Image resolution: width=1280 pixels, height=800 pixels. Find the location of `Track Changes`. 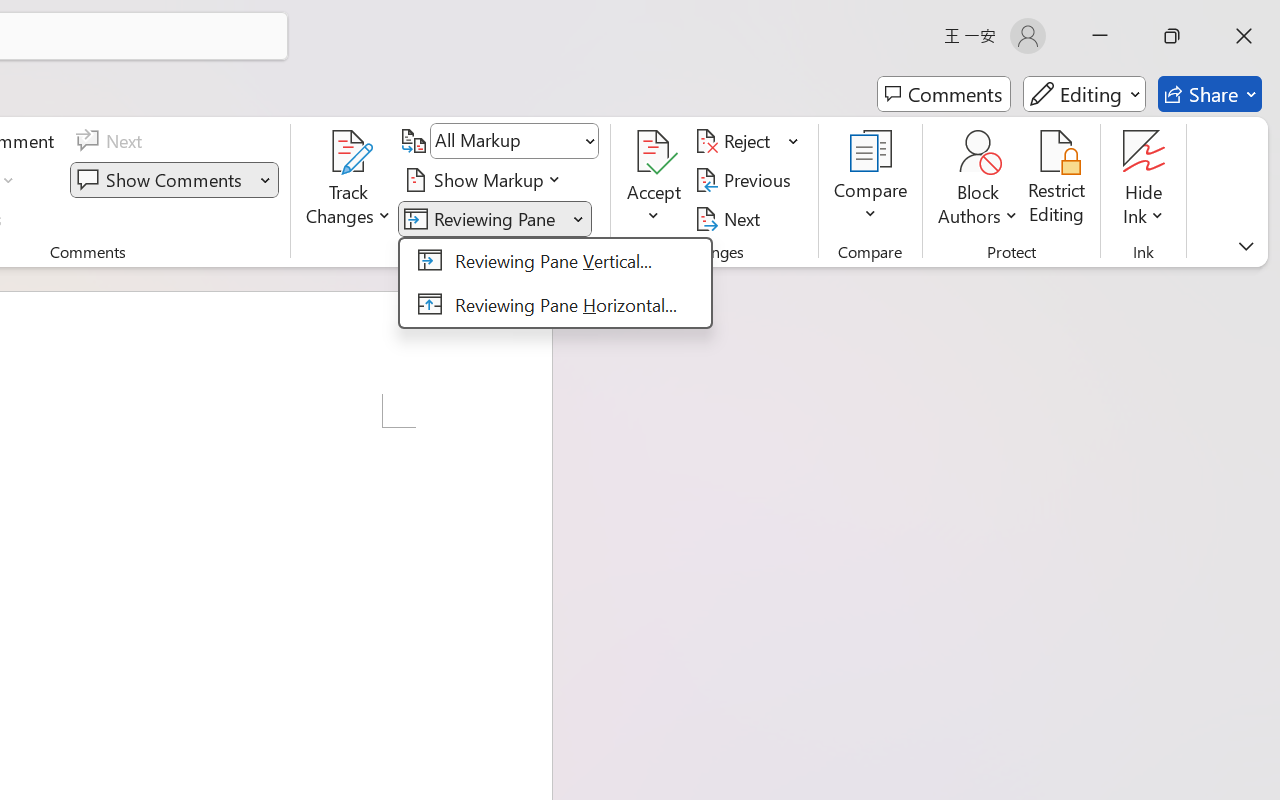

Track Changes is located at coordinates (349, 152).